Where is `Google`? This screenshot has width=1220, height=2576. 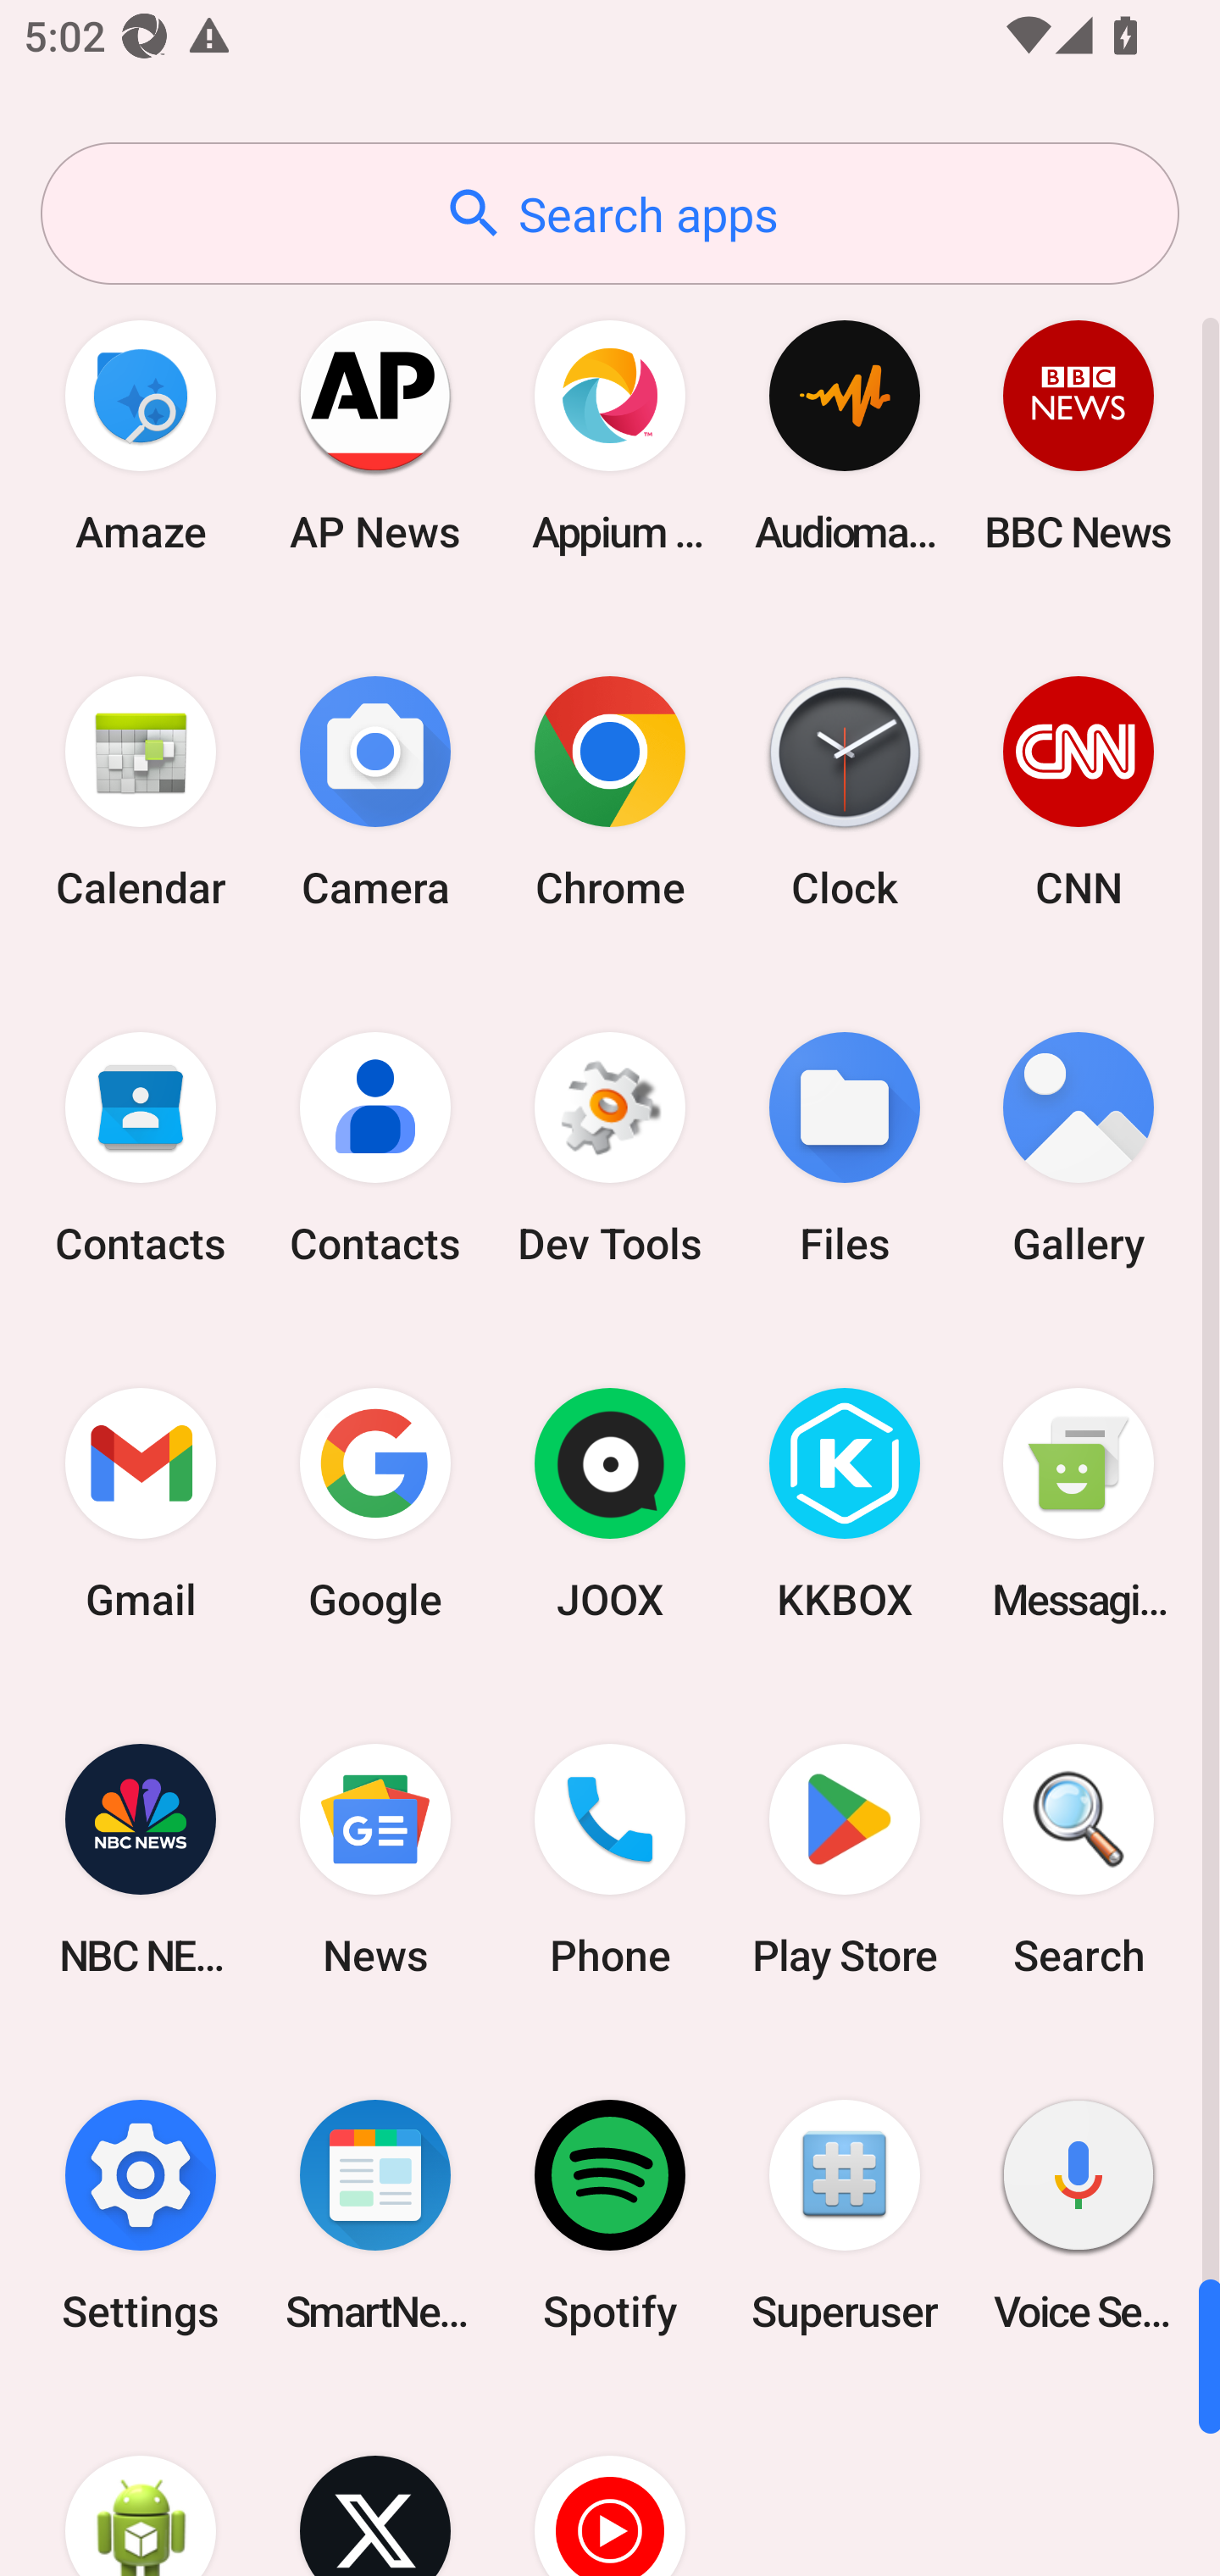
Google is located at coordinates (375, 1504).